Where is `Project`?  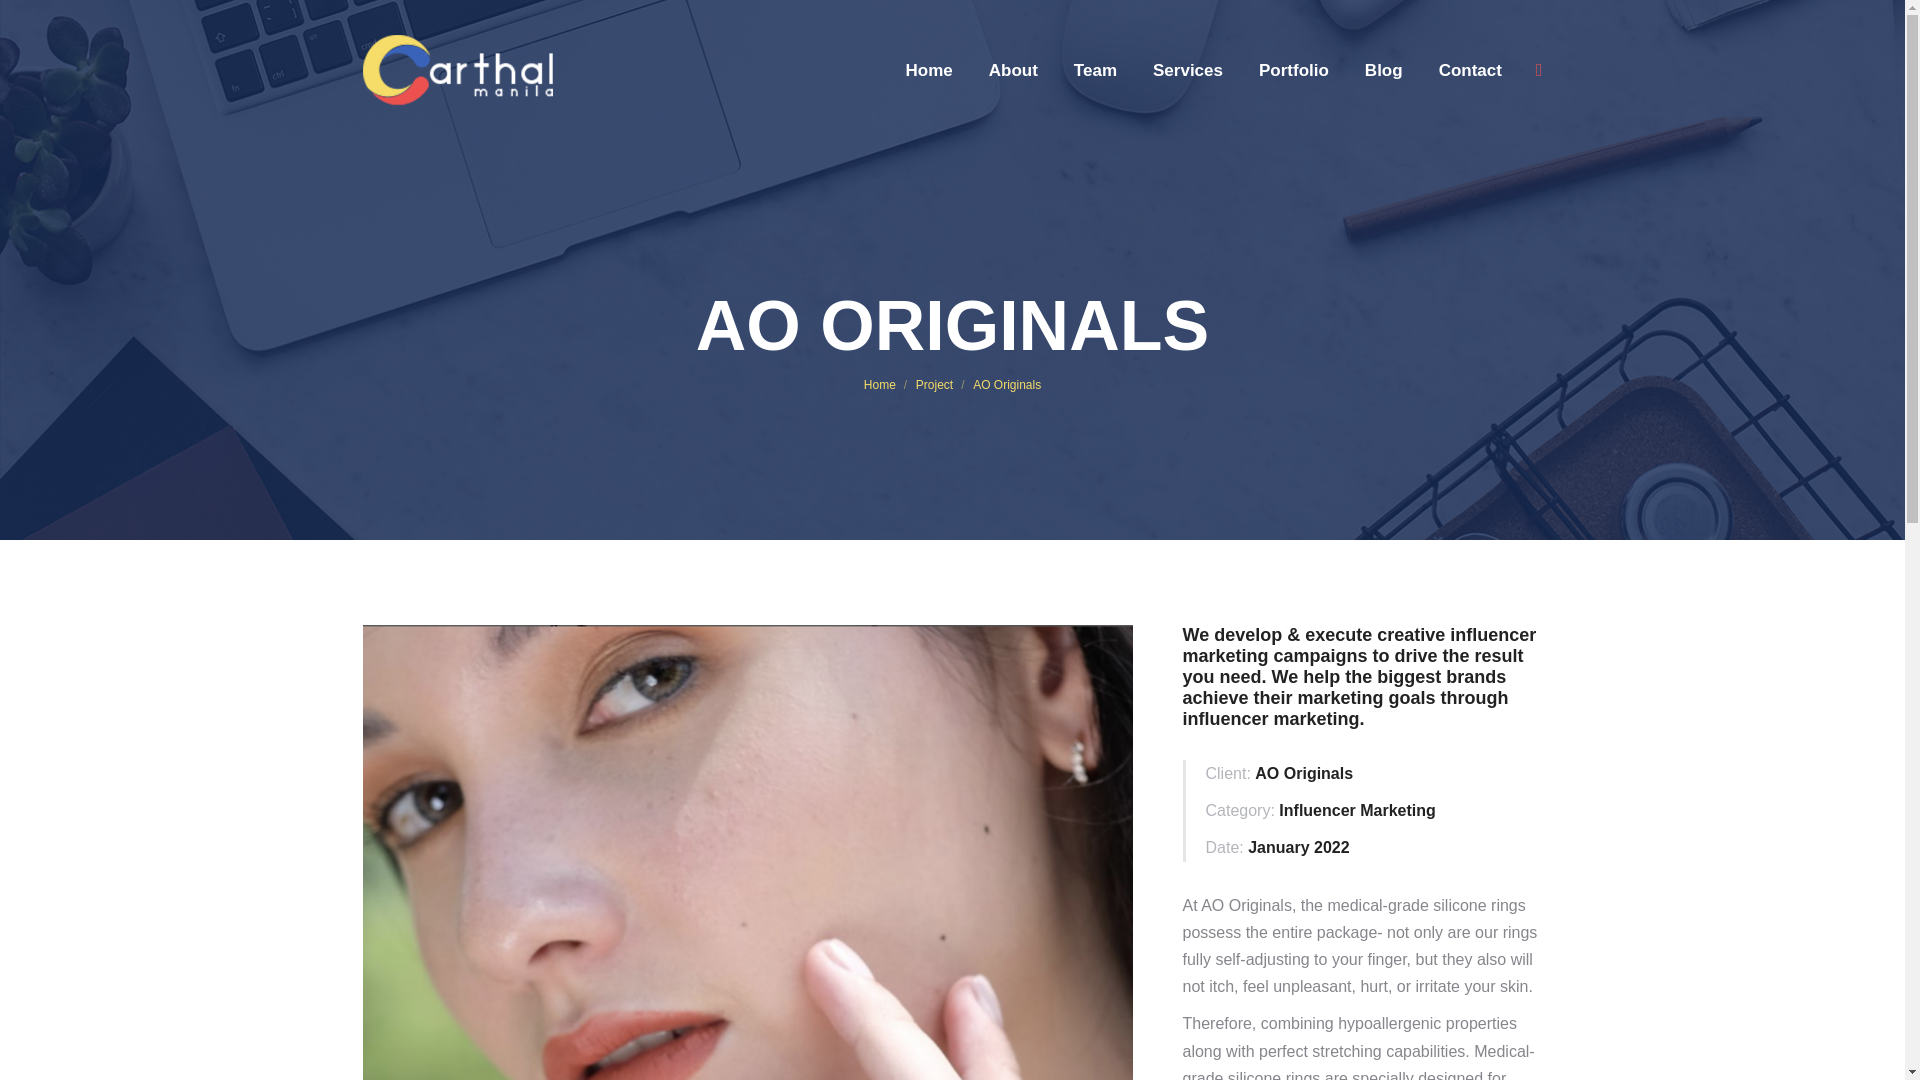 Project is located at coordinates (934, 385).